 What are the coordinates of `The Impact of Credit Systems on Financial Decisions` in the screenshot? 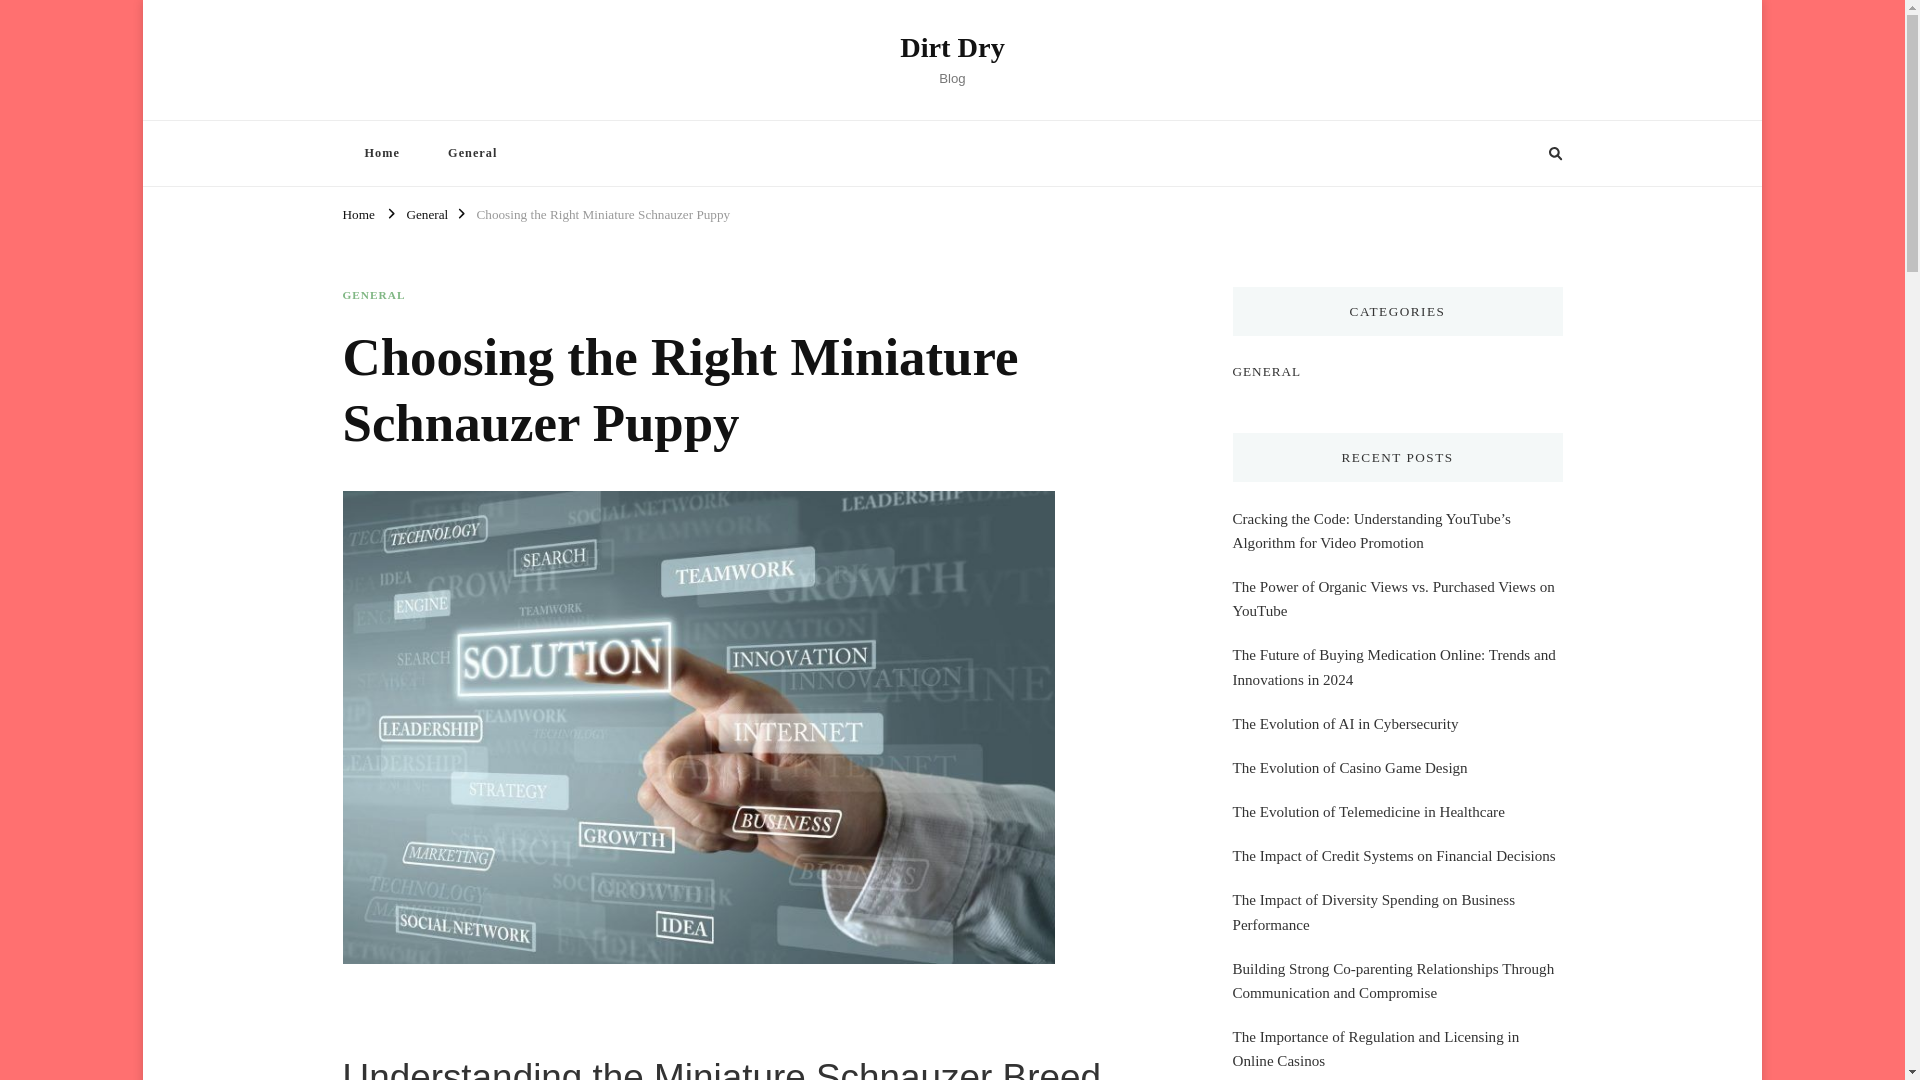 It's located at (1394, 856).